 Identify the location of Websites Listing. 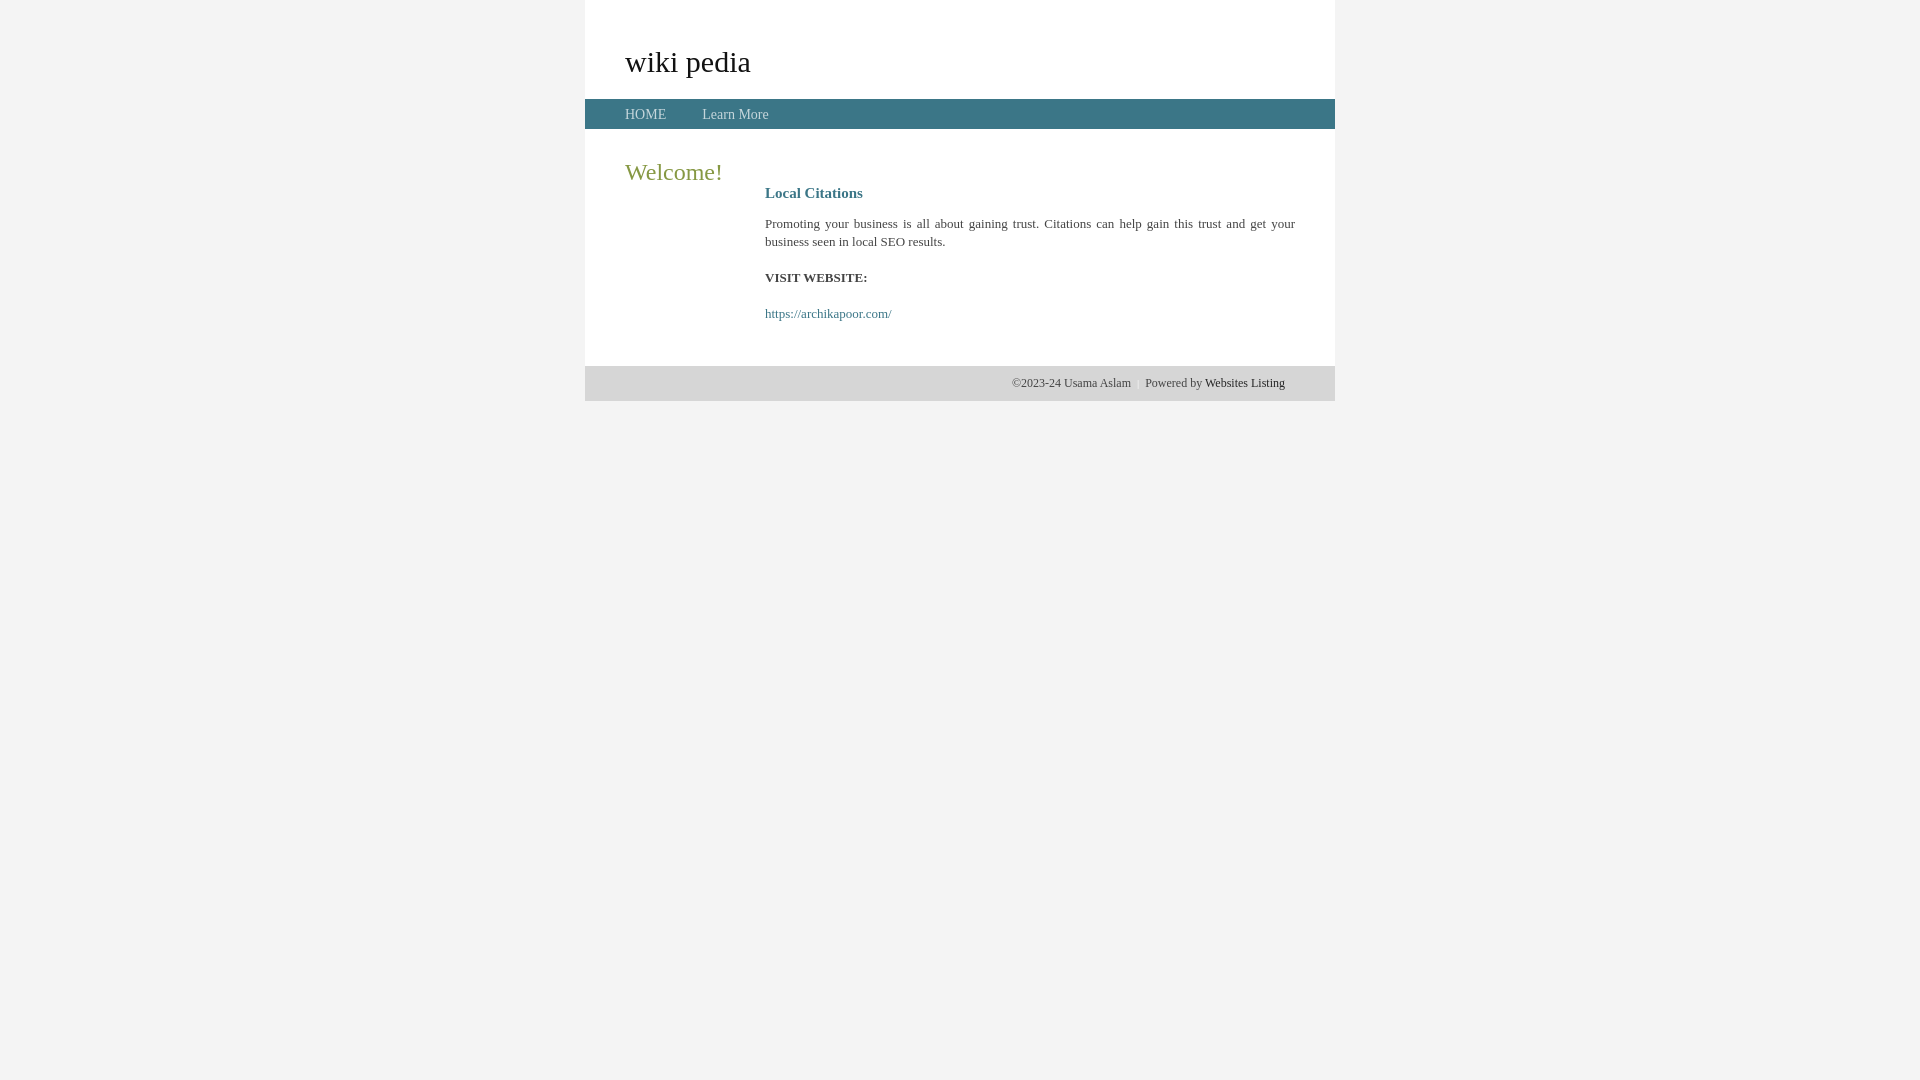
(1245, 383).